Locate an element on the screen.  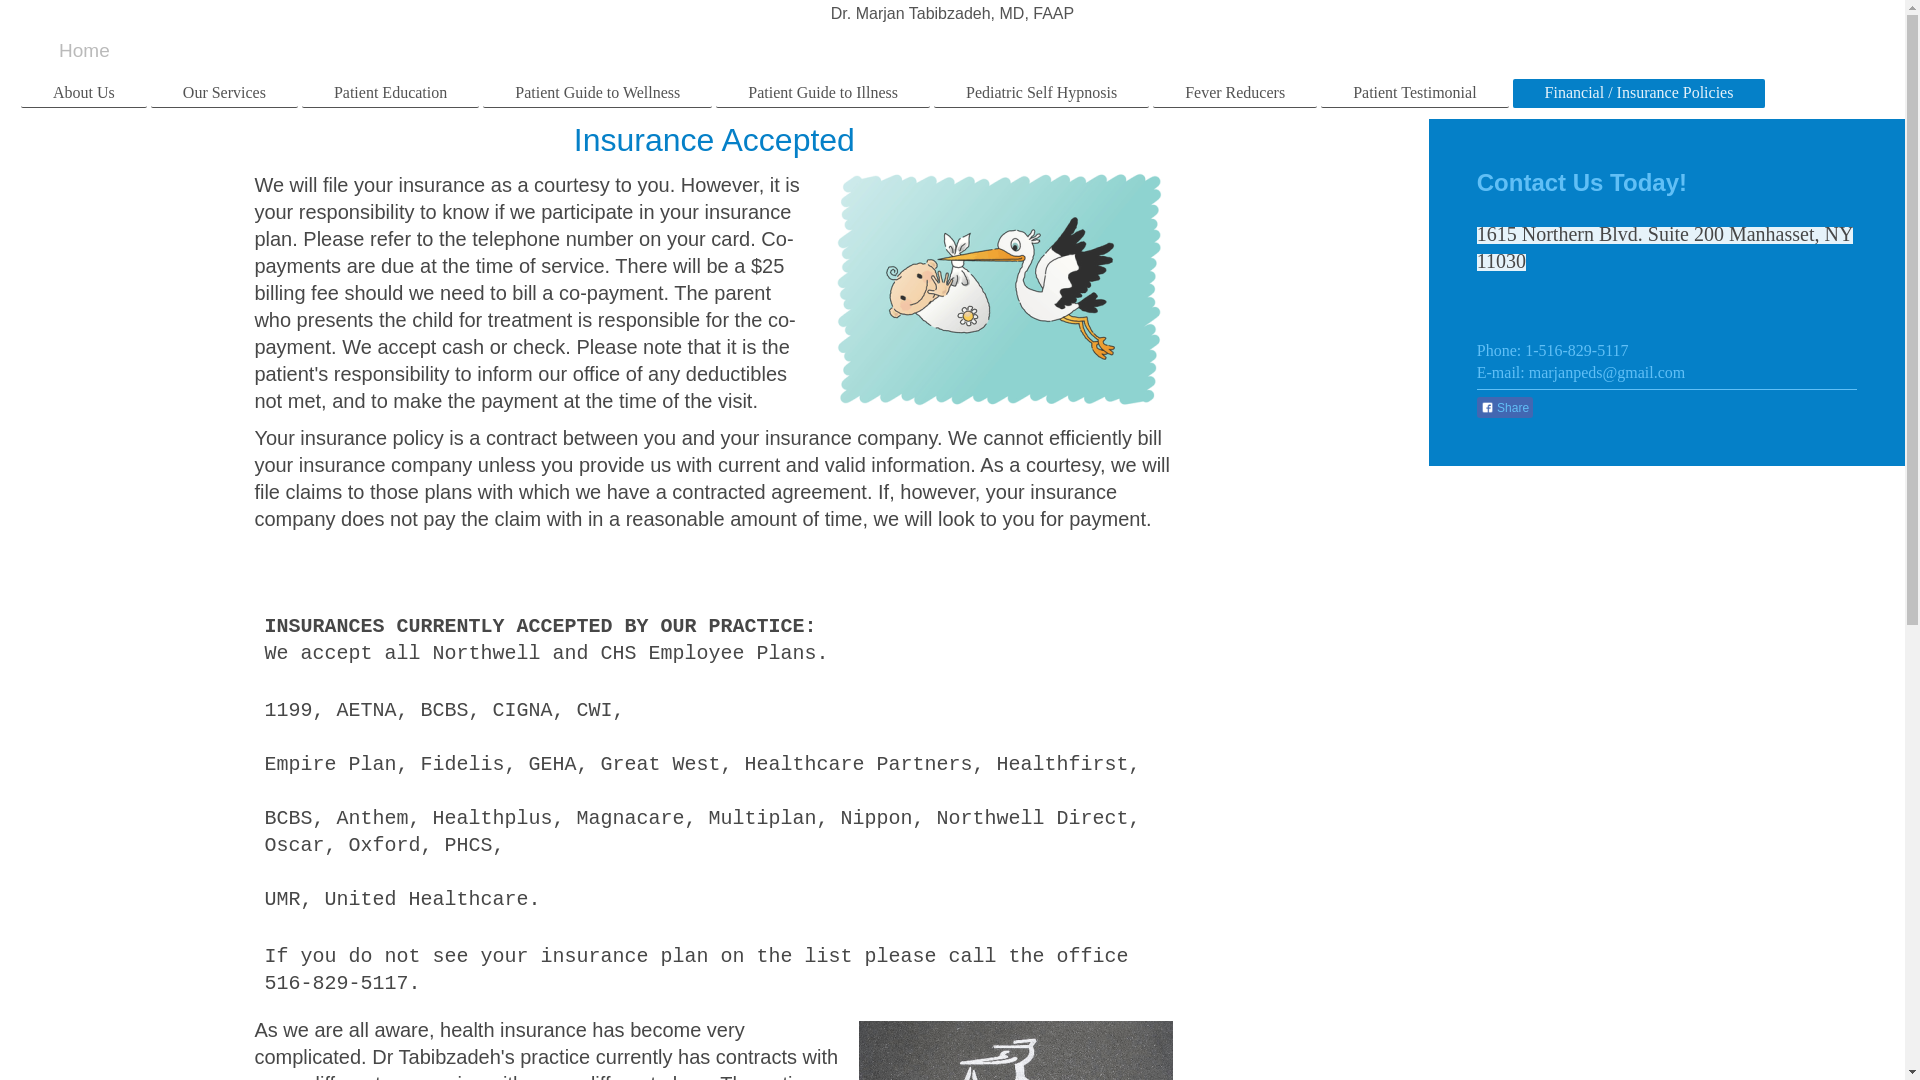
Our Services is located at coordinates (224, 93).